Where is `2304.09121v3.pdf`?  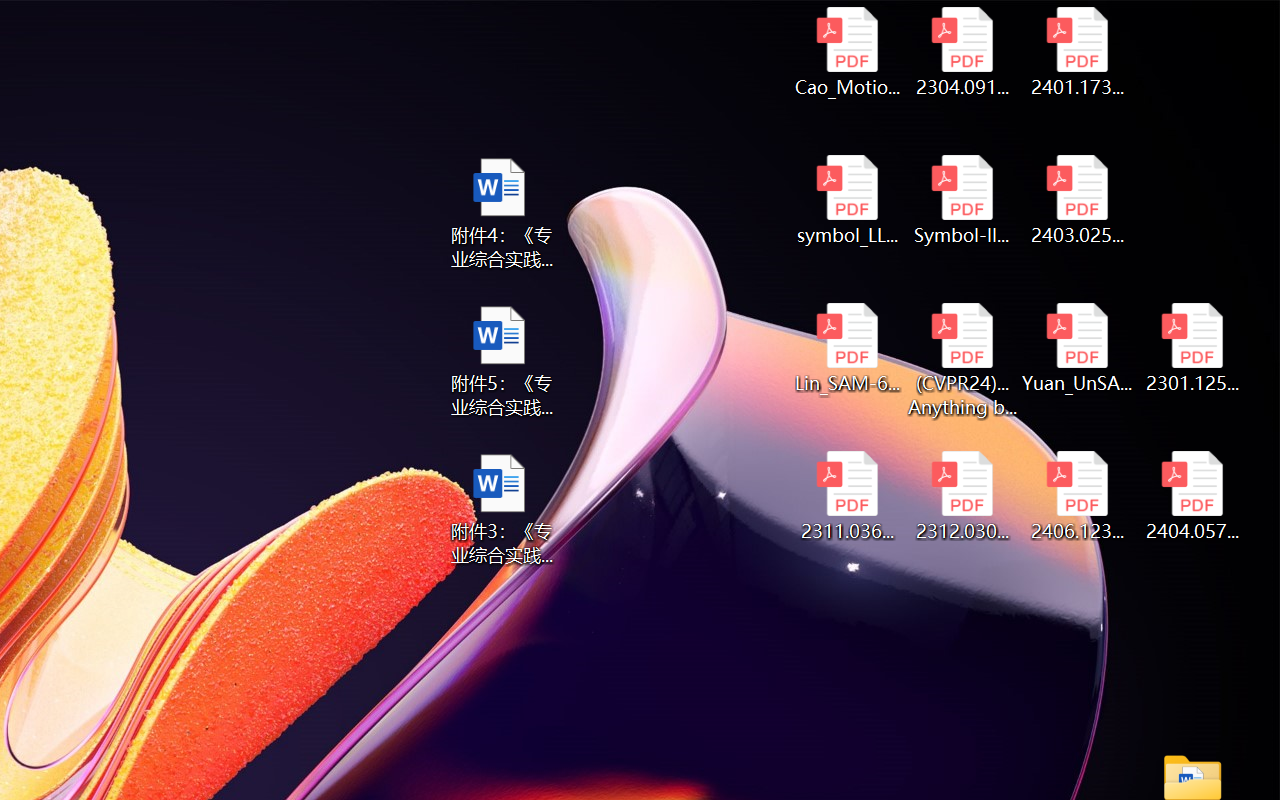 2304.09121v3.pdf is located at coordinates (962, 52).